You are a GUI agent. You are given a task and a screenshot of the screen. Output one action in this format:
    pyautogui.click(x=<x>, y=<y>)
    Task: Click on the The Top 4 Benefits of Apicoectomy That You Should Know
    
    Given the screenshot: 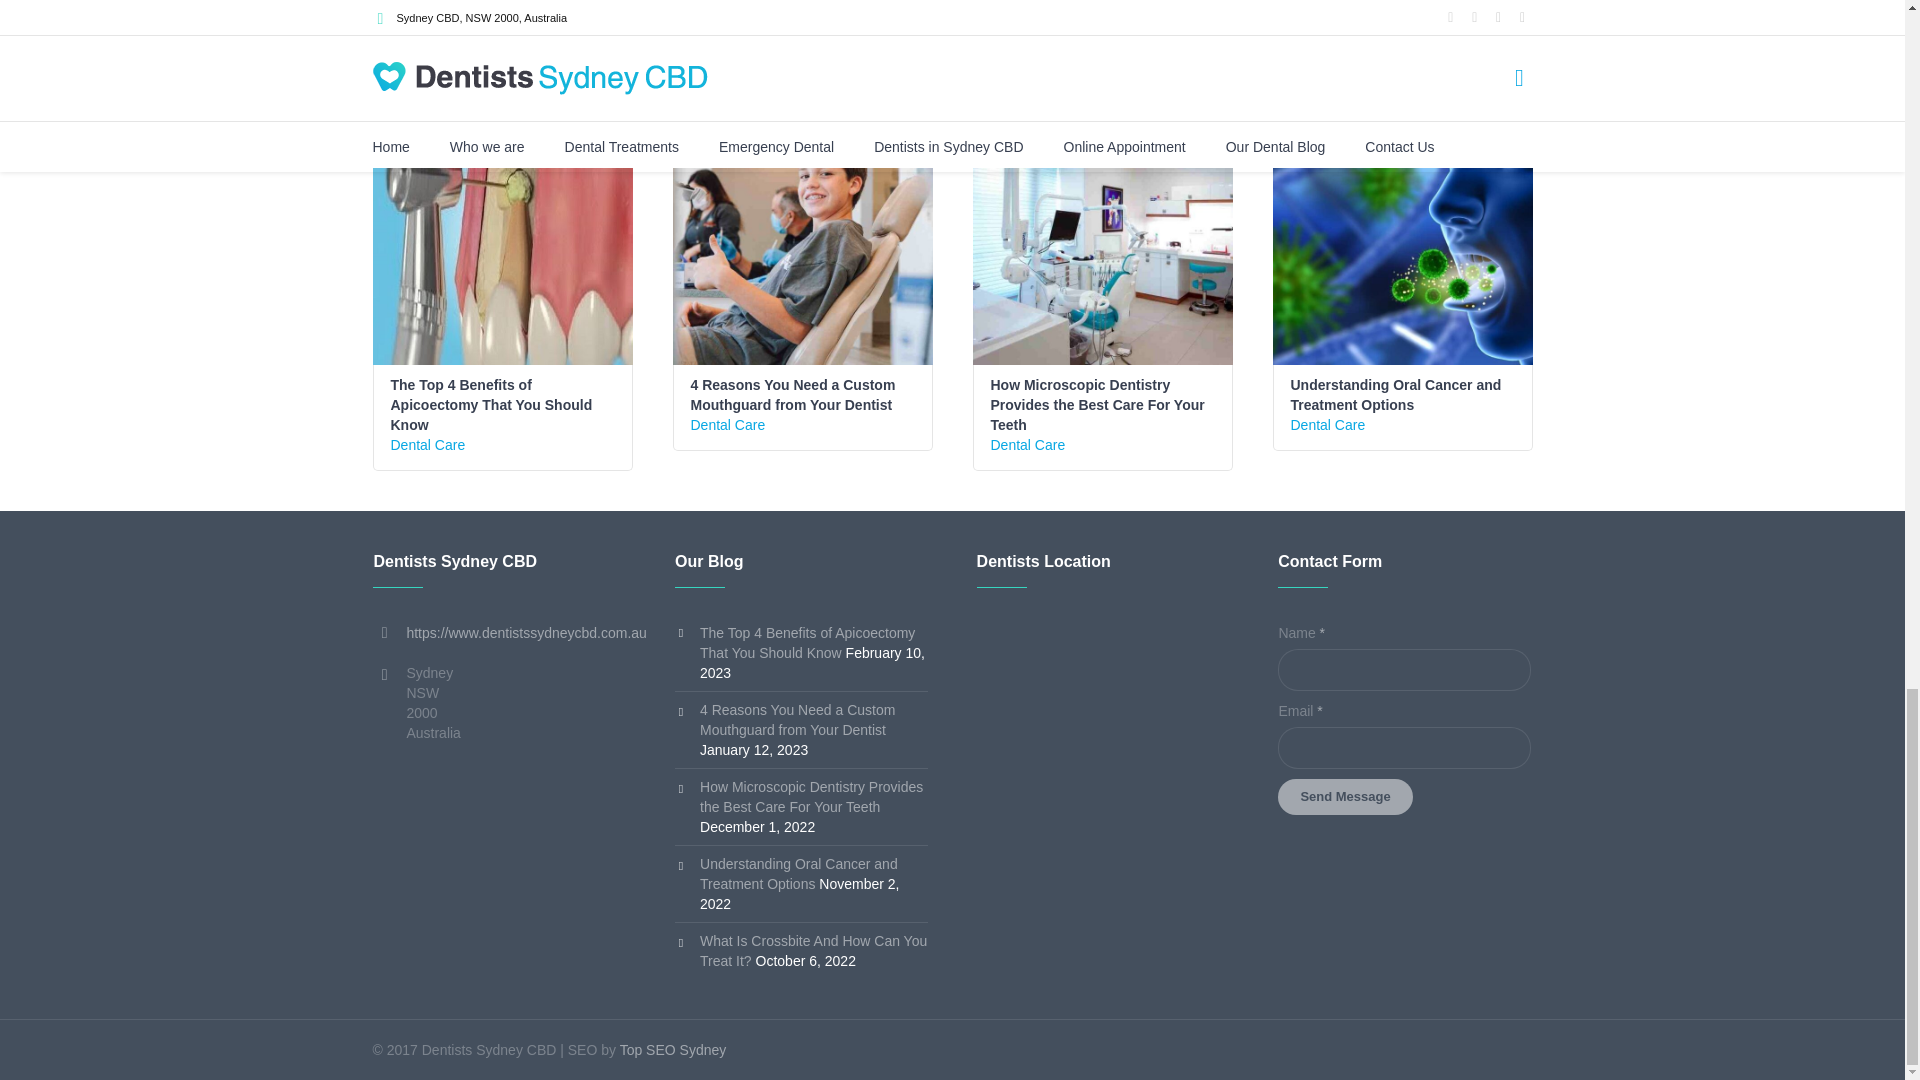 What is the action you would take?
    pyautogui.click(x=490, y=404)
    